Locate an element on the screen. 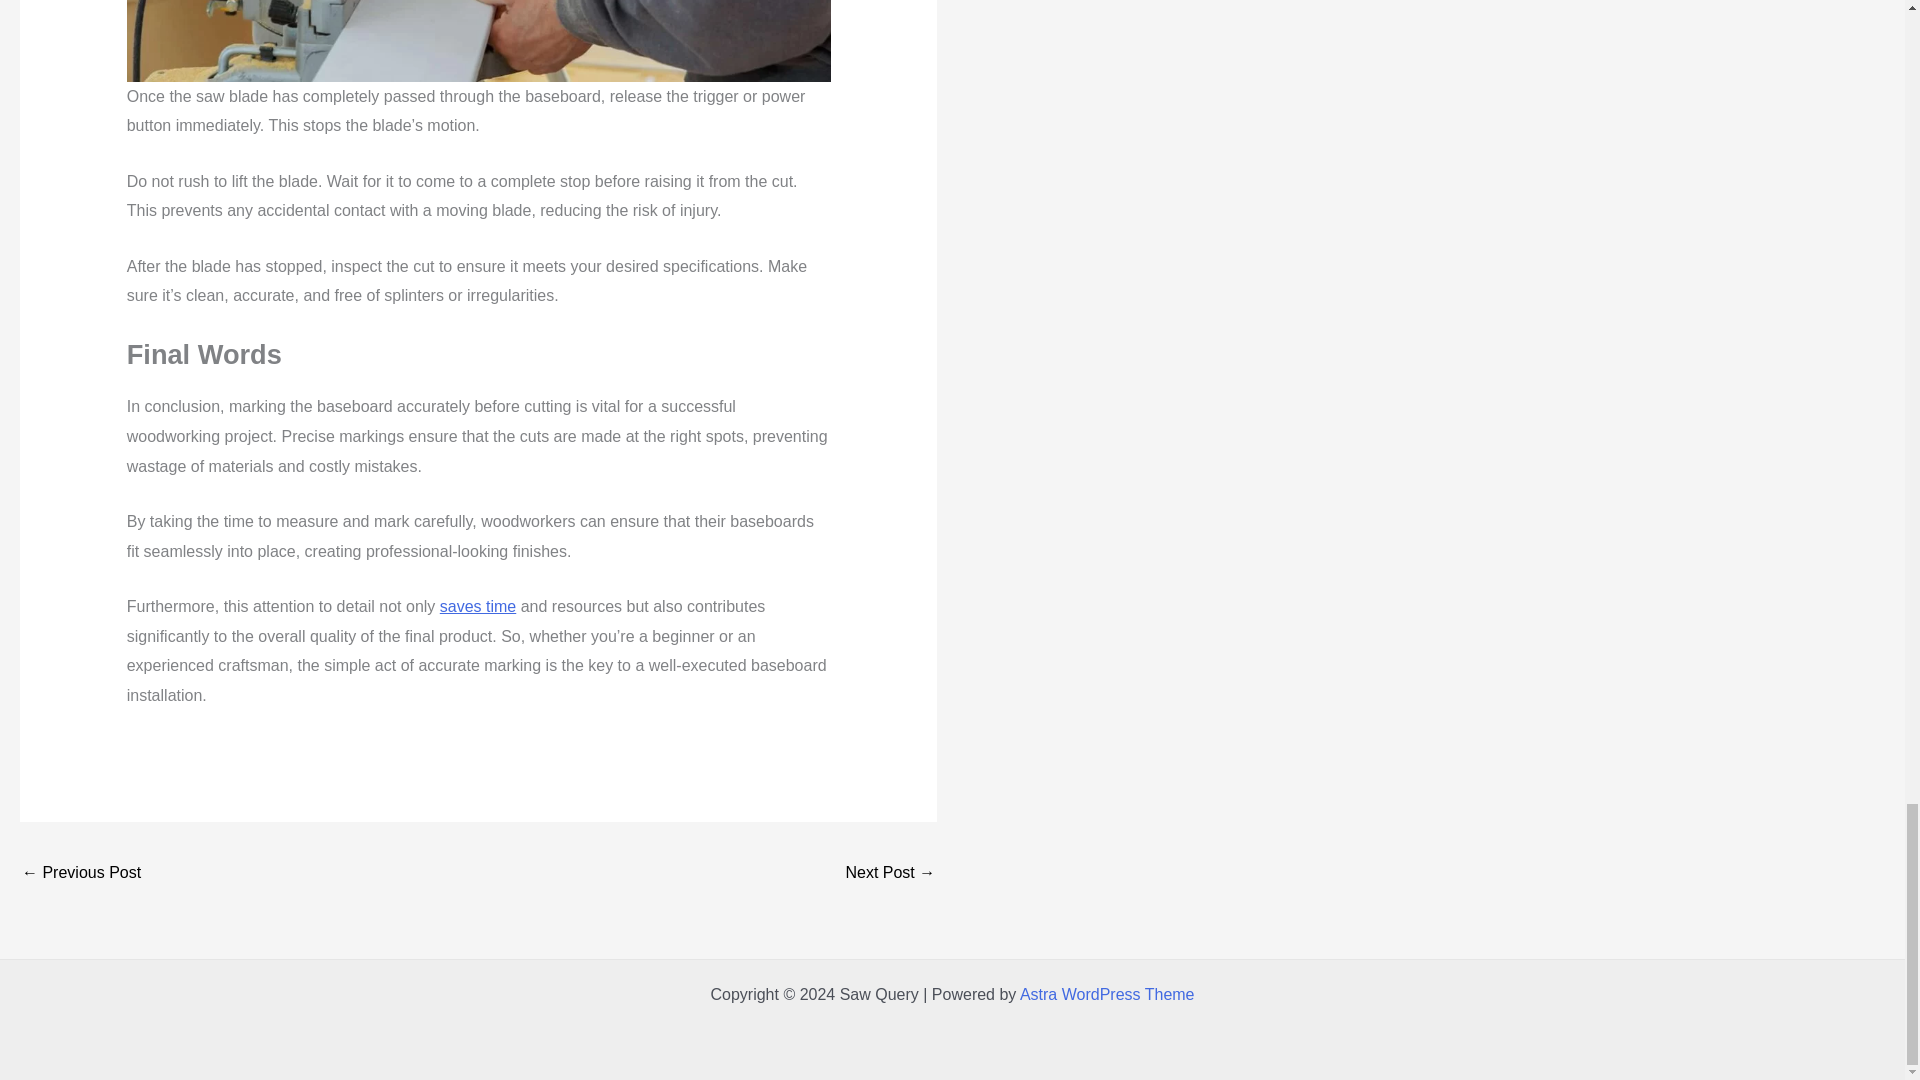 This screenshot has height=1080, width=1920. Astra WordPress Theme is located at coordinates (1106, 994).